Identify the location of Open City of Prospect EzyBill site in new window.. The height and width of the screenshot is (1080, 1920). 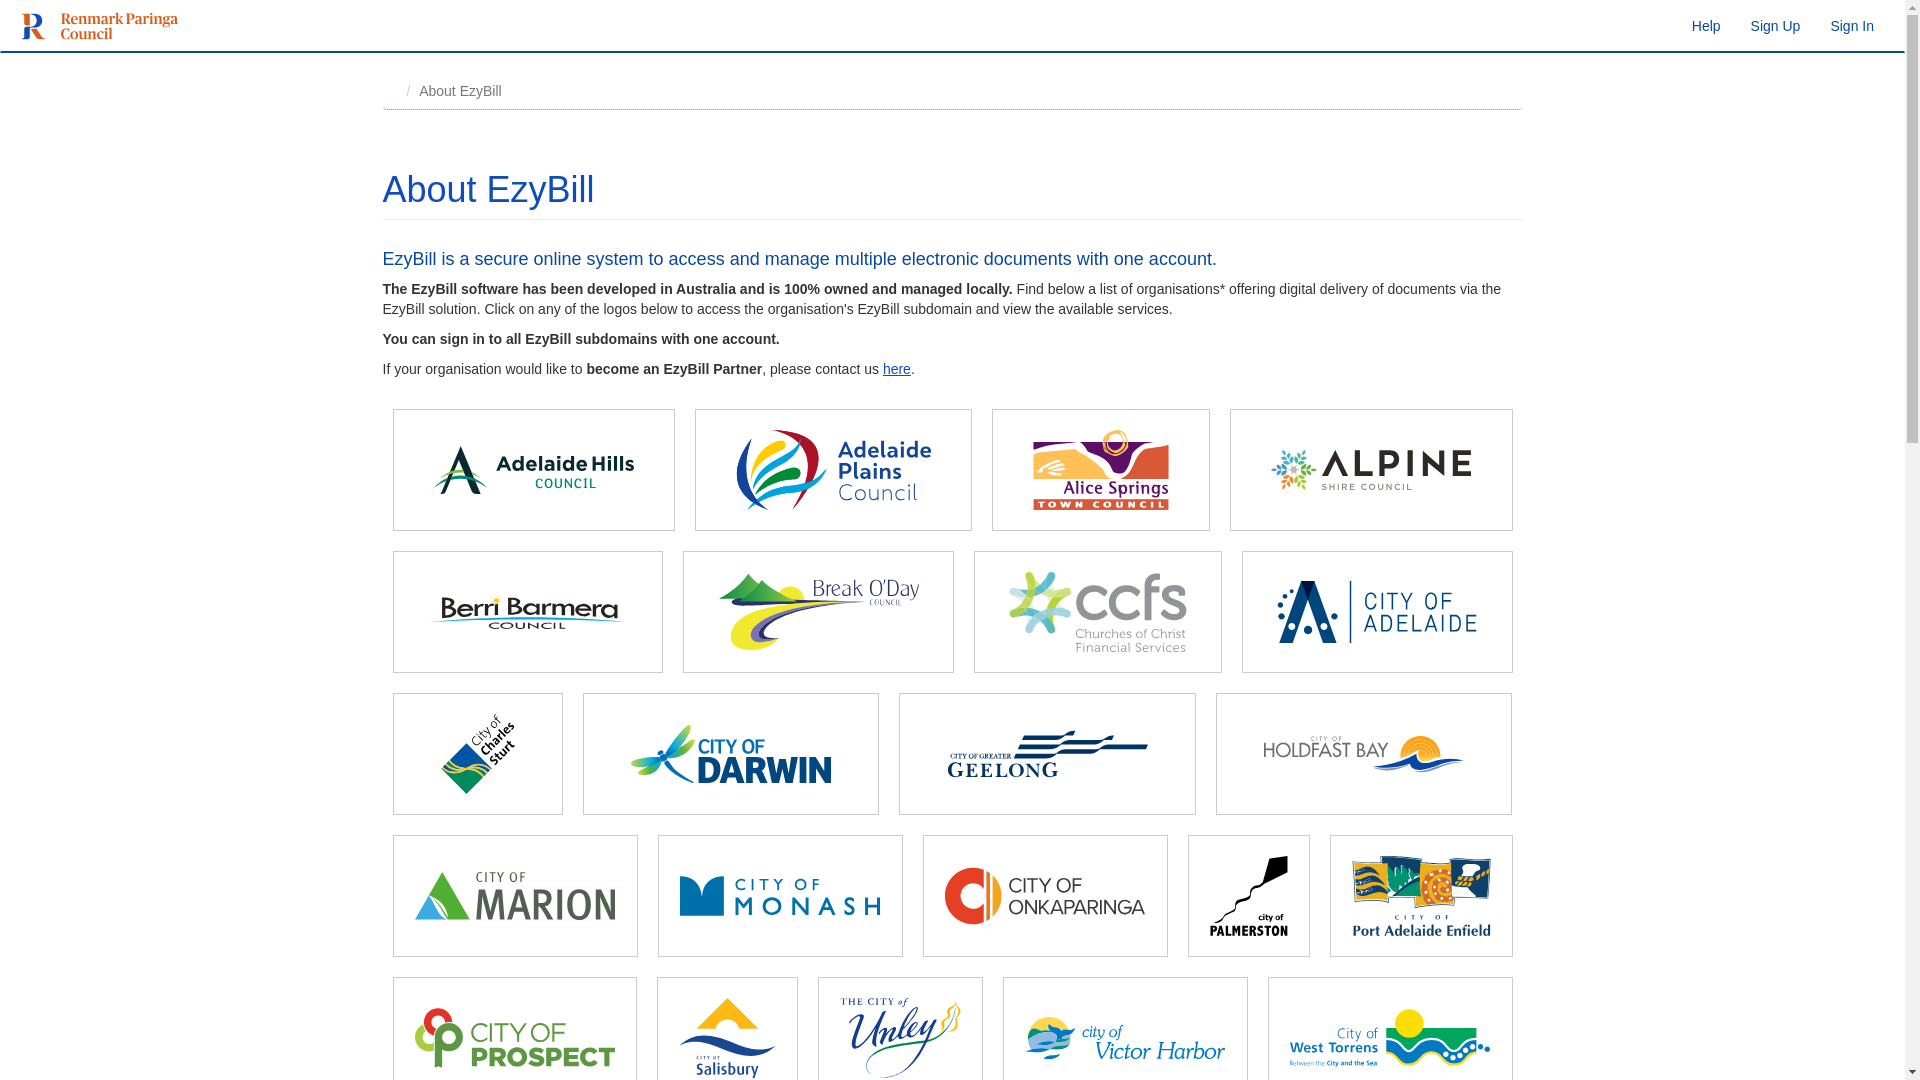
(516, 1038).